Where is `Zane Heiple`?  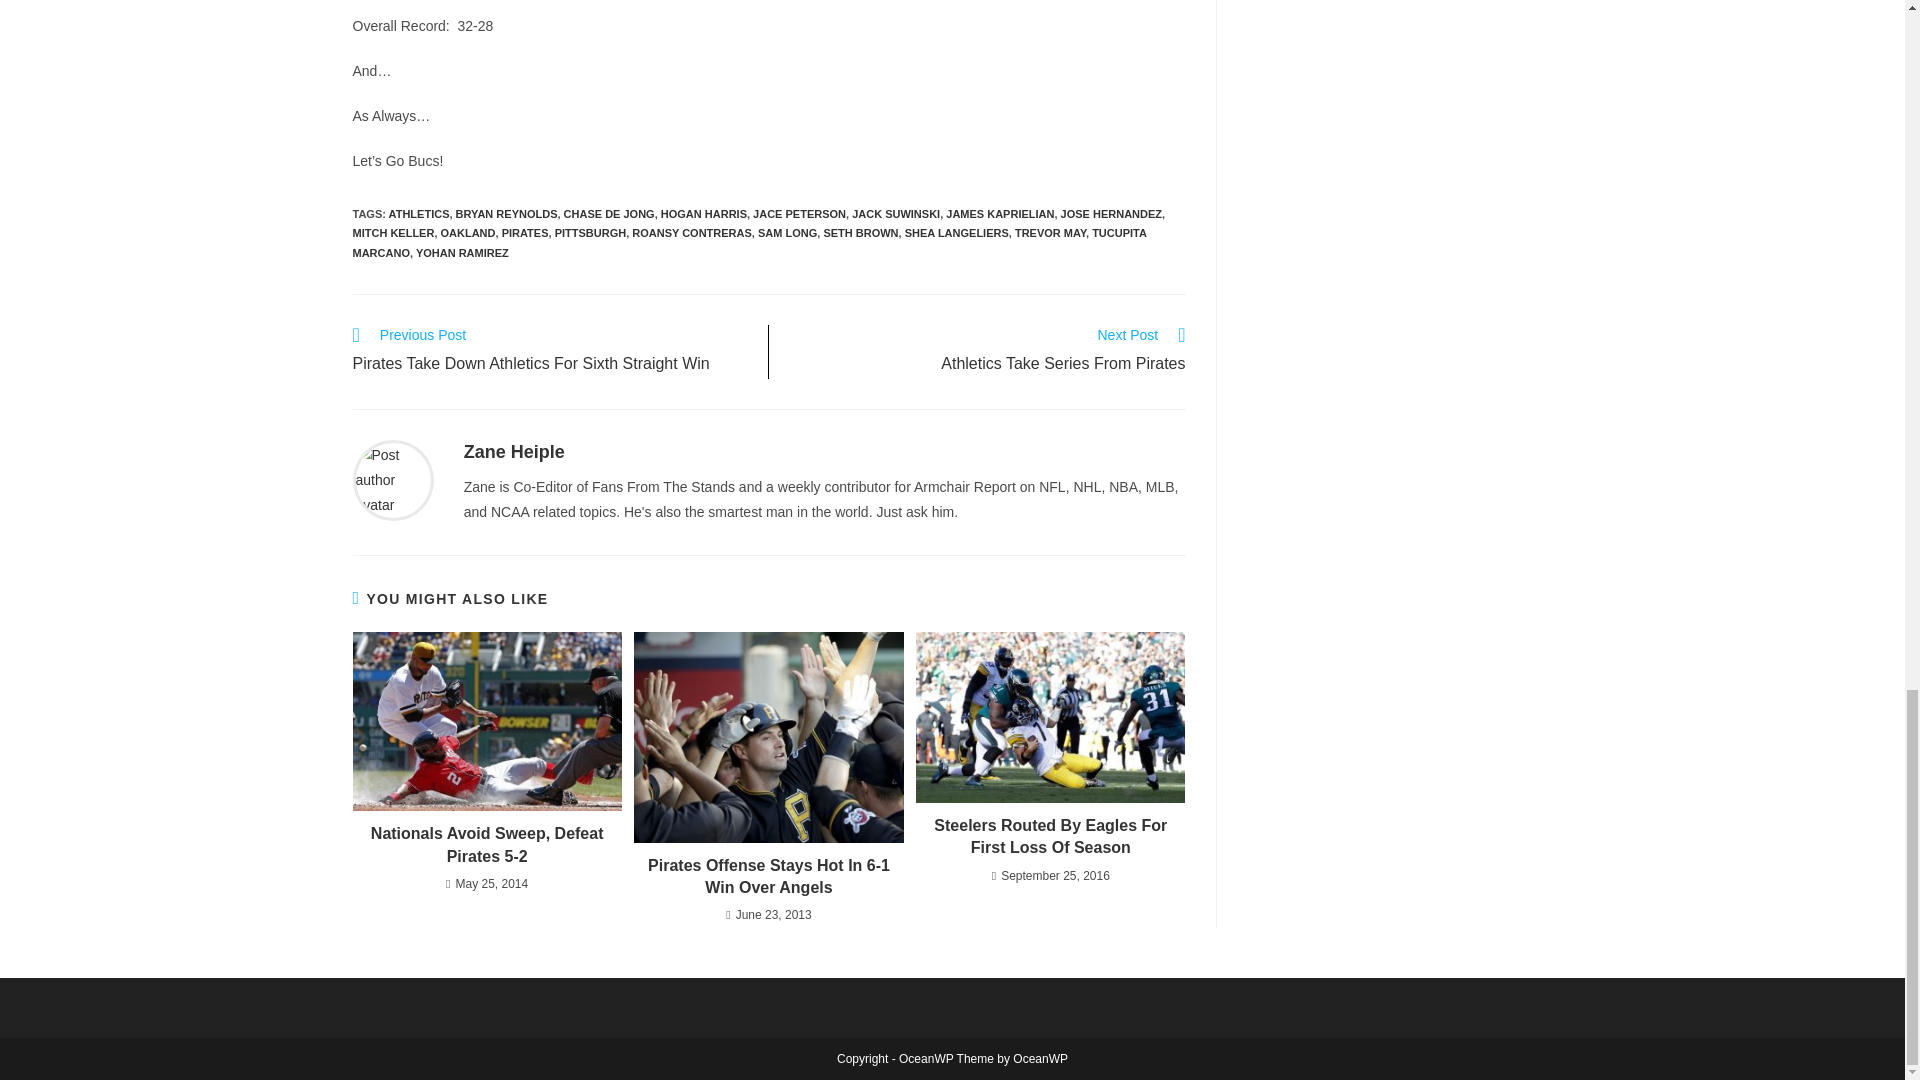 Zane Heiple is located at coordinates (514, 452).